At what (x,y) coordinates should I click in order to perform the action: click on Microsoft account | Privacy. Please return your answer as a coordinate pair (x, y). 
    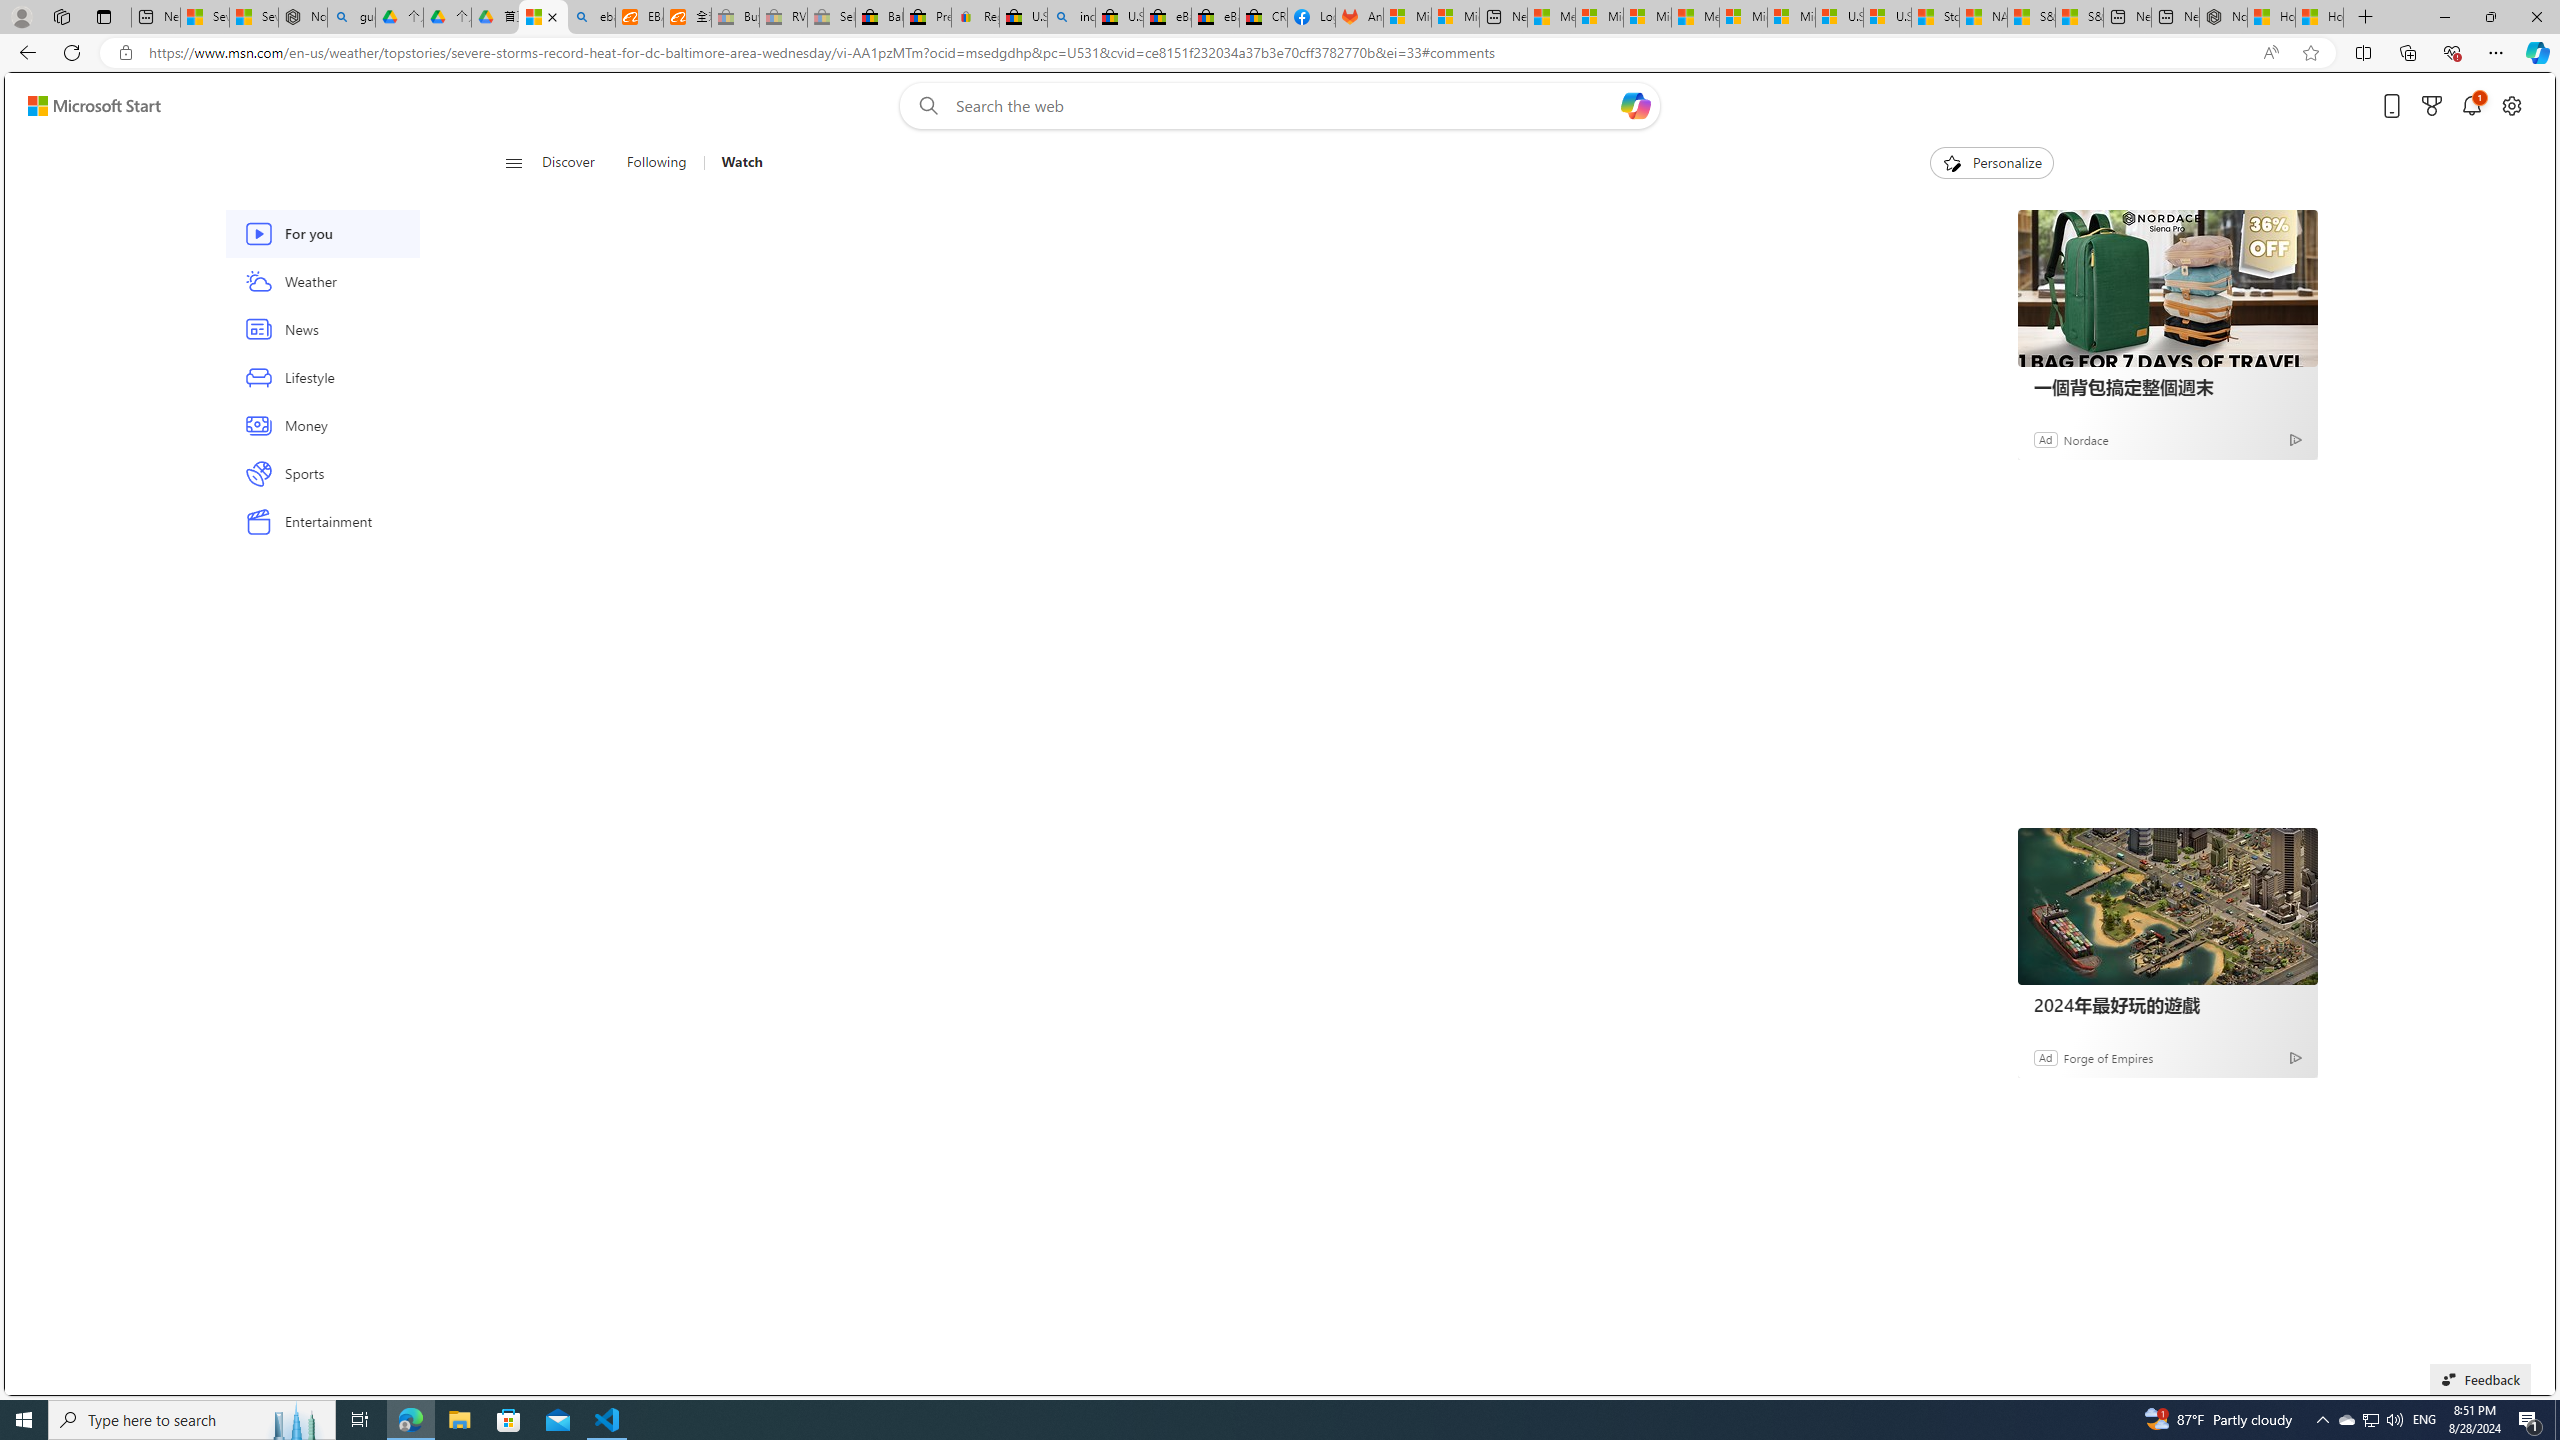
    Looking at the image, I should click on (1600, 17).